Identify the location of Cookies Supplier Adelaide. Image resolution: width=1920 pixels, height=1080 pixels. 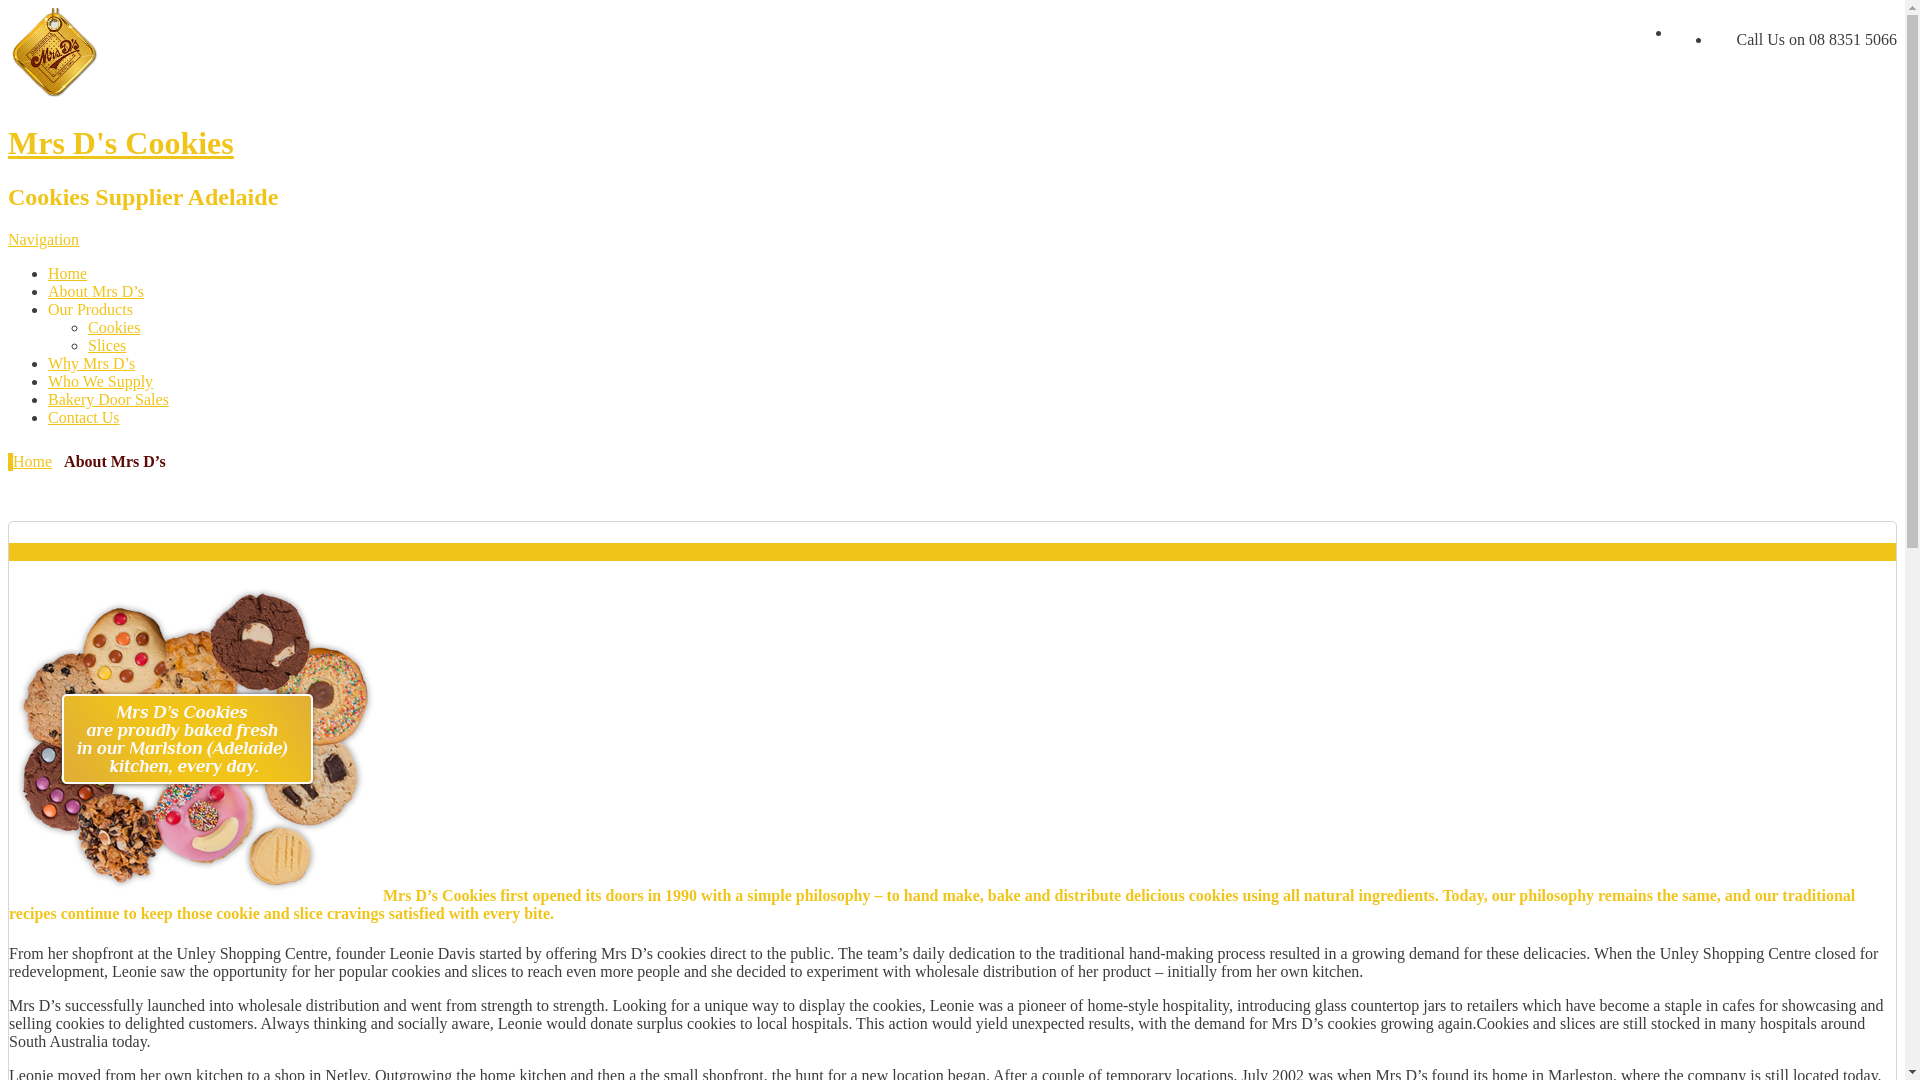
(55, 94).